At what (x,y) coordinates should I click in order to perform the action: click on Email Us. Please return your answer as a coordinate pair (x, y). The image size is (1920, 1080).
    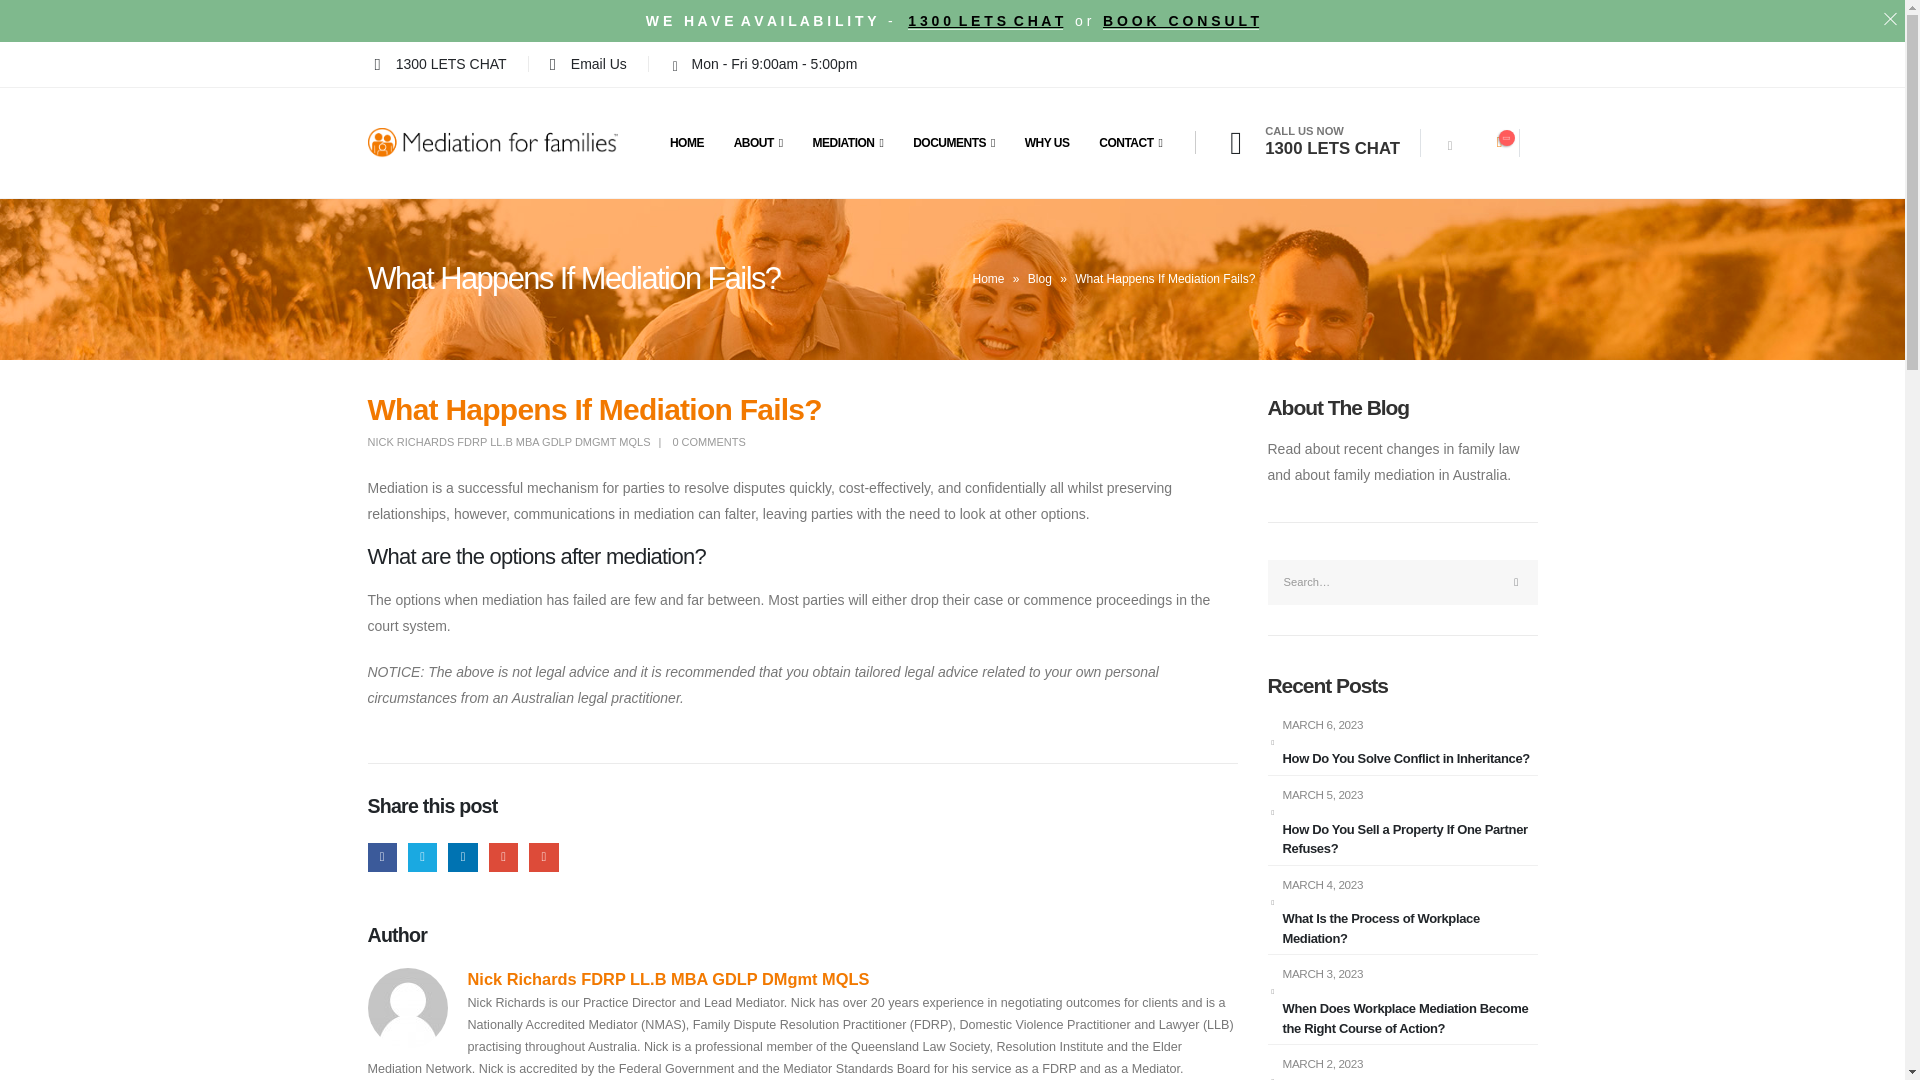
    Looking at the image, I should click on (588, 63).